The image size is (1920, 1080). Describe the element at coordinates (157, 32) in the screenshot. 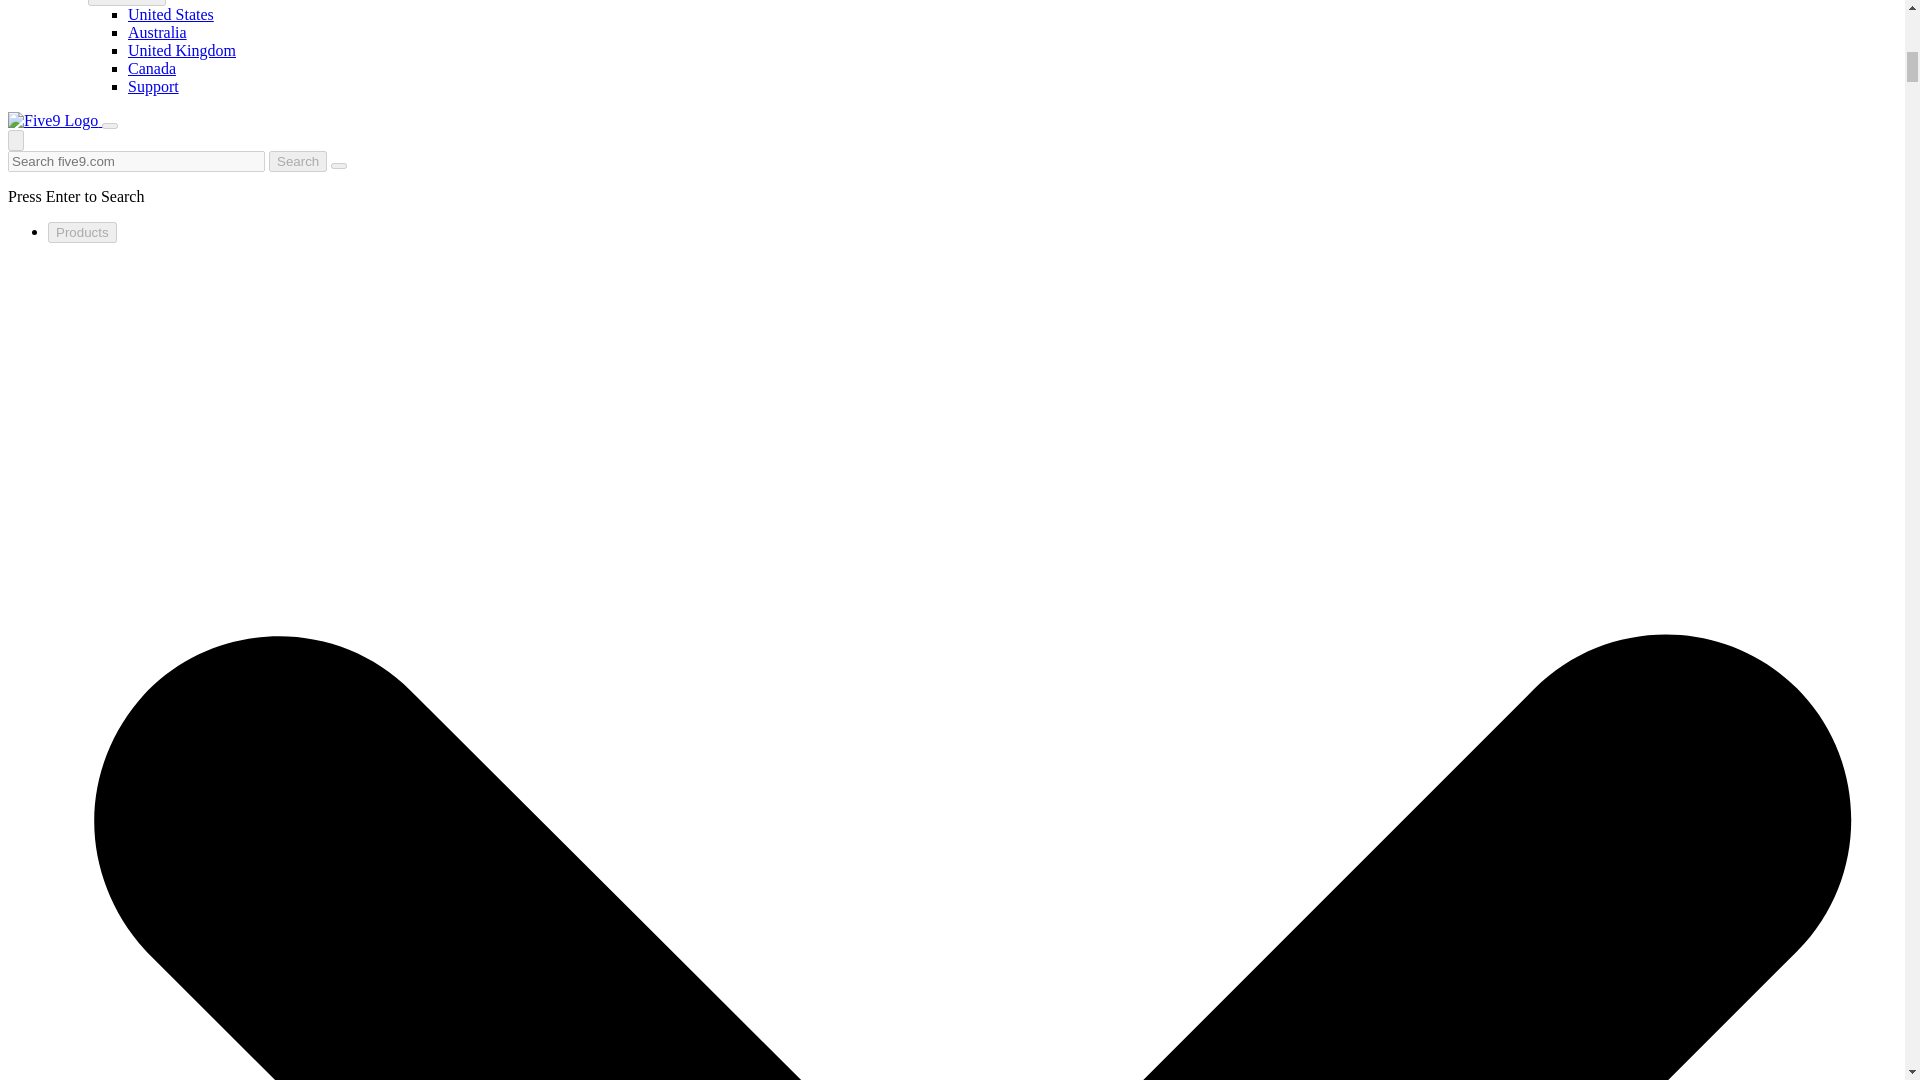

I see `Australia` at that location.